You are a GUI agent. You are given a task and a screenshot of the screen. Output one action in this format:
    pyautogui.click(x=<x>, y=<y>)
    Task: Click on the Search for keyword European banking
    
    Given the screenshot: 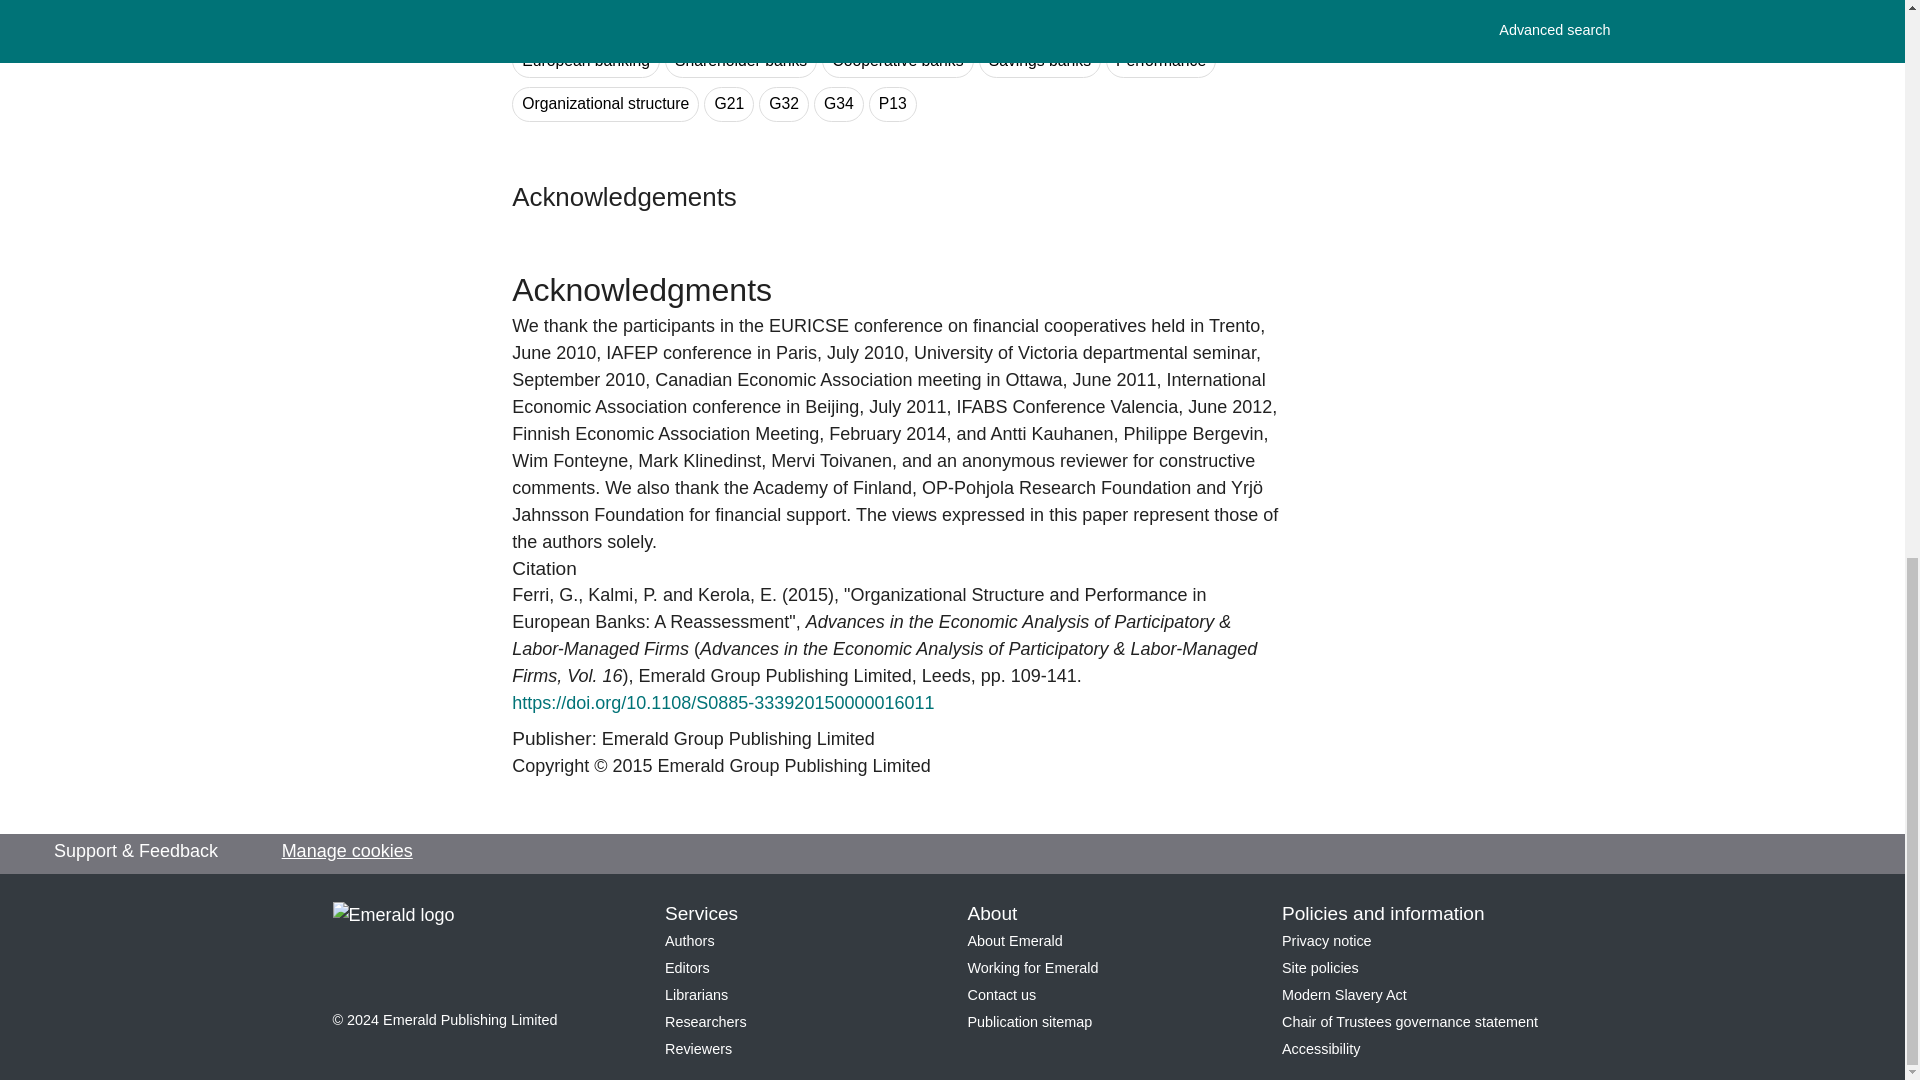 What is the action you would take?
    pyautogui.click(x=586, y=60)
    